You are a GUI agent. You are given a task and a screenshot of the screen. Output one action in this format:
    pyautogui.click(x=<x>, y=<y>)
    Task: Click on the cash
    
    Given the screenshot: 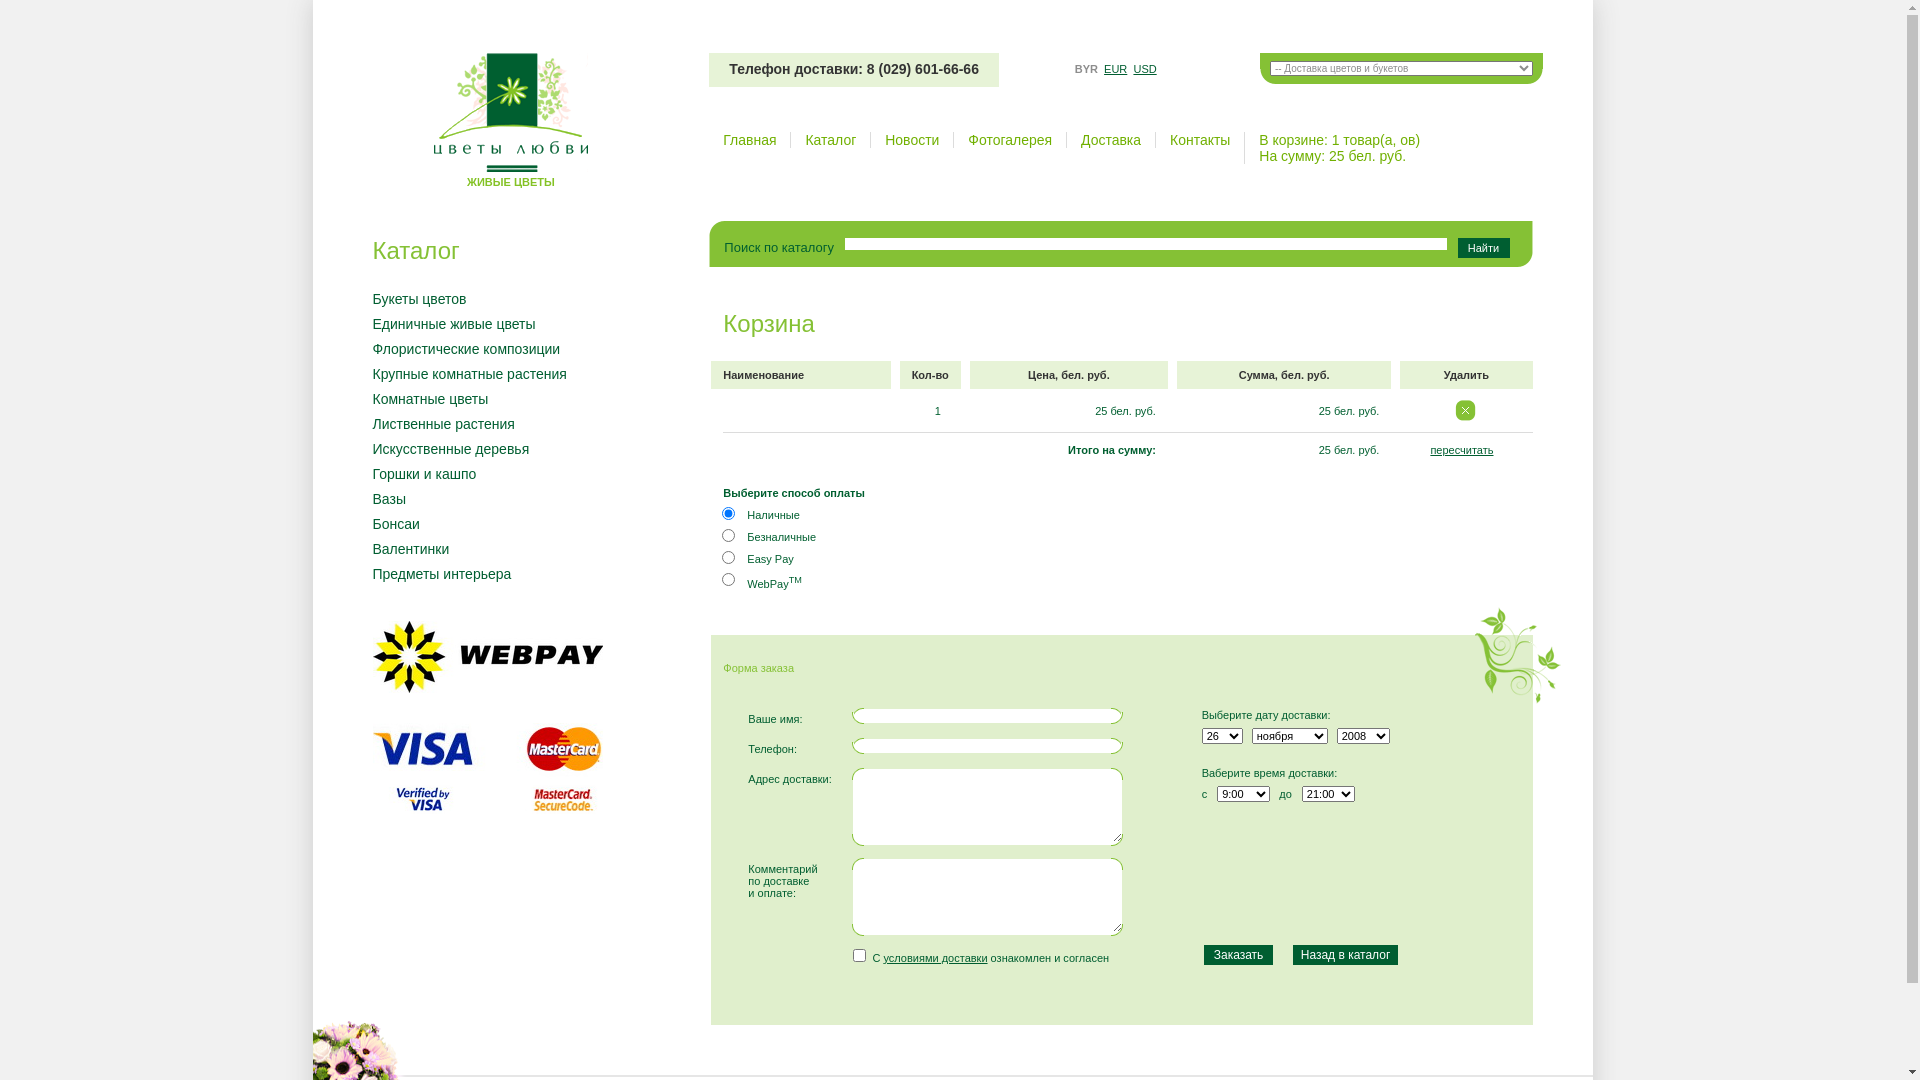 What is the action you would take?
    pyautogui.click(x=728, y=514)
    